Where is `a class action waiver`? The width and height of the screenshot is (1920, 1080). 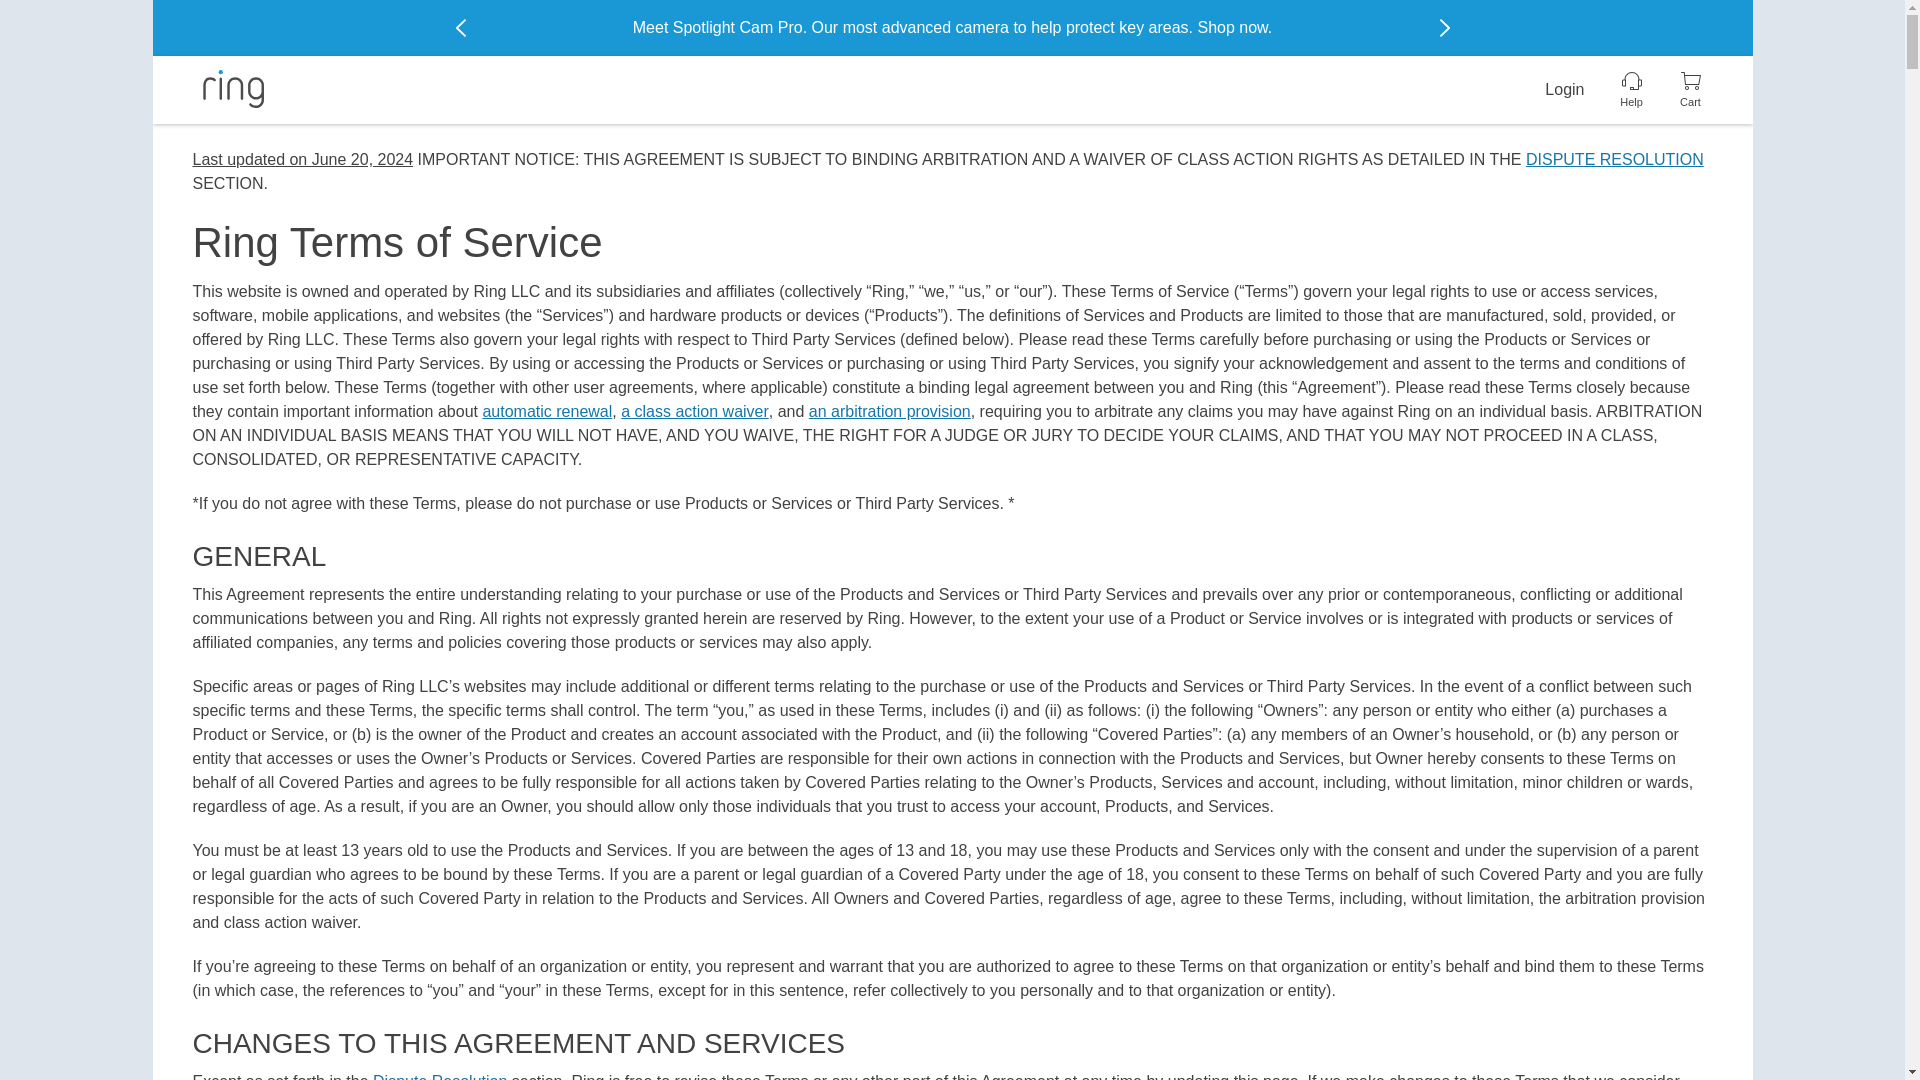
a class action waiver is located at coordinates (694, 411).